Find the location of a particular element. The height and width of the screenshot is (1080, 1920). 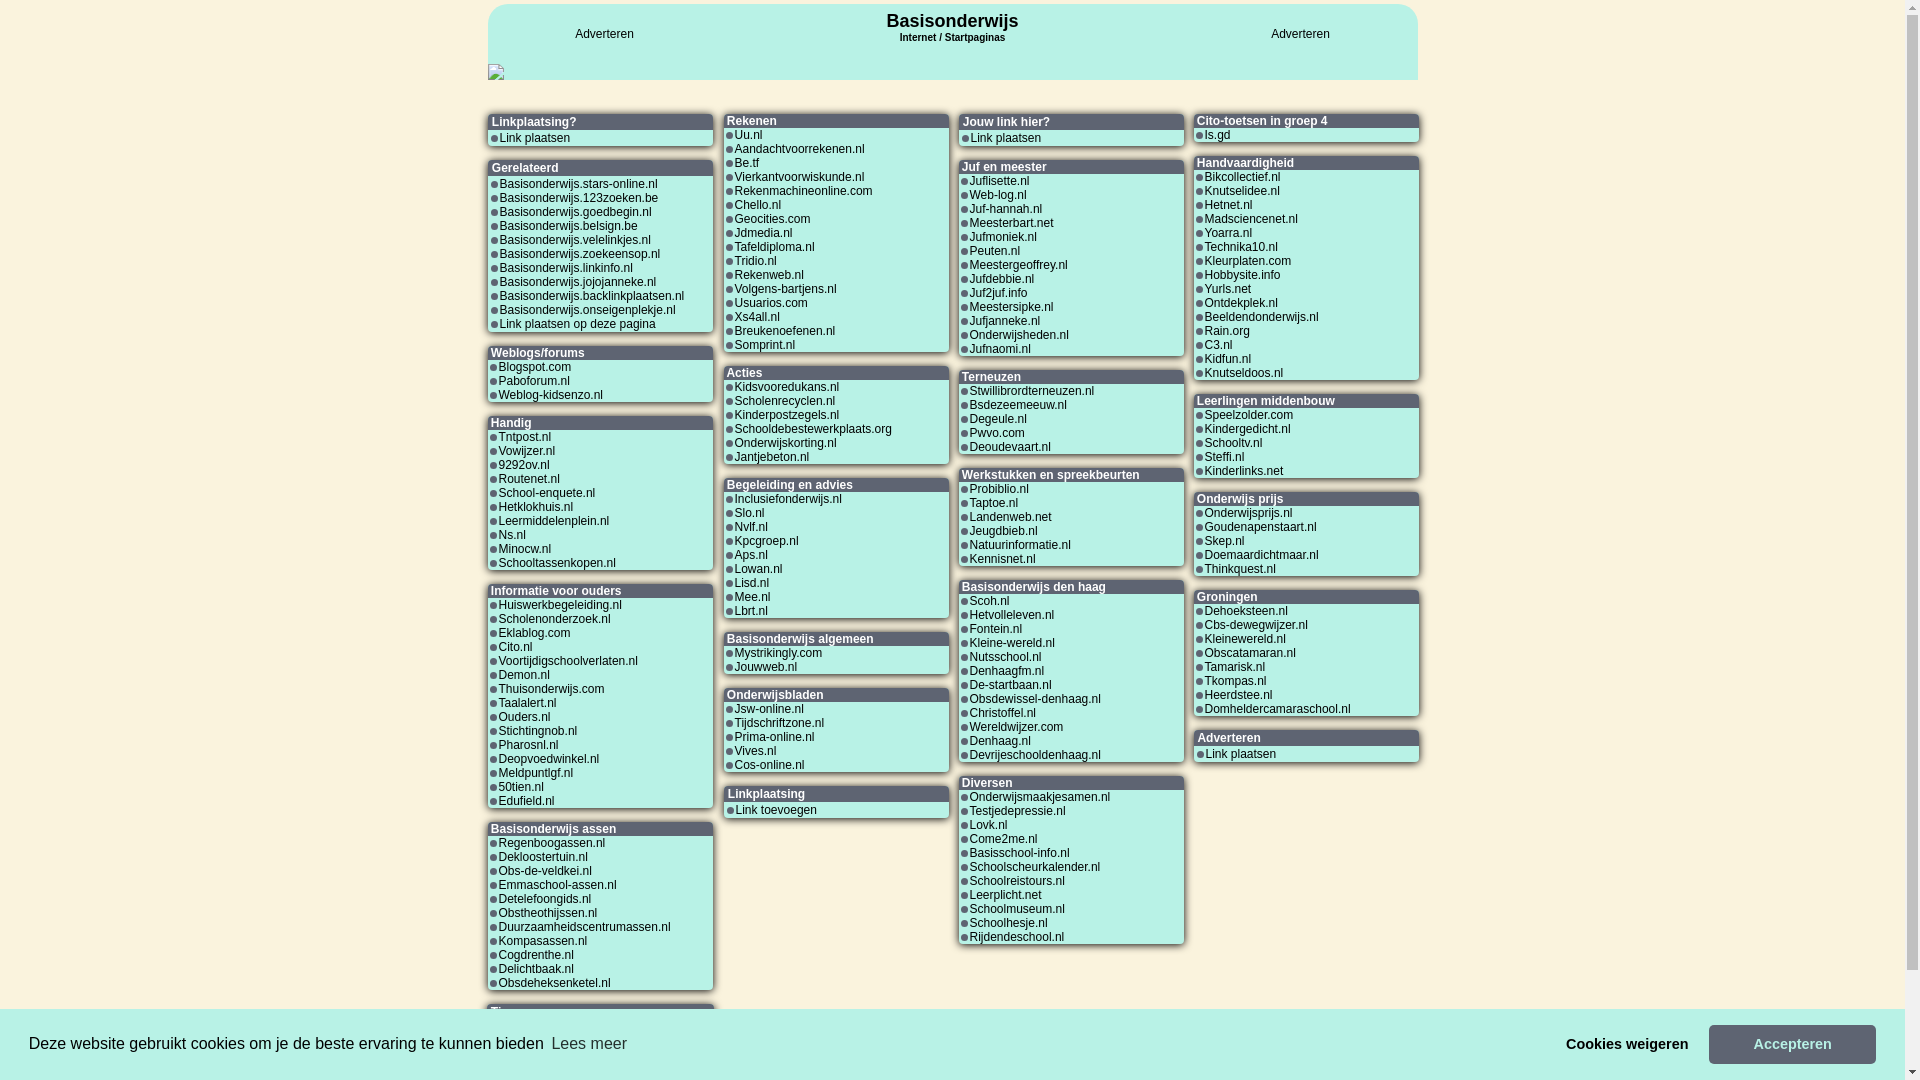

Emmaschool-assen.nl is located at coordinates (557, 885).